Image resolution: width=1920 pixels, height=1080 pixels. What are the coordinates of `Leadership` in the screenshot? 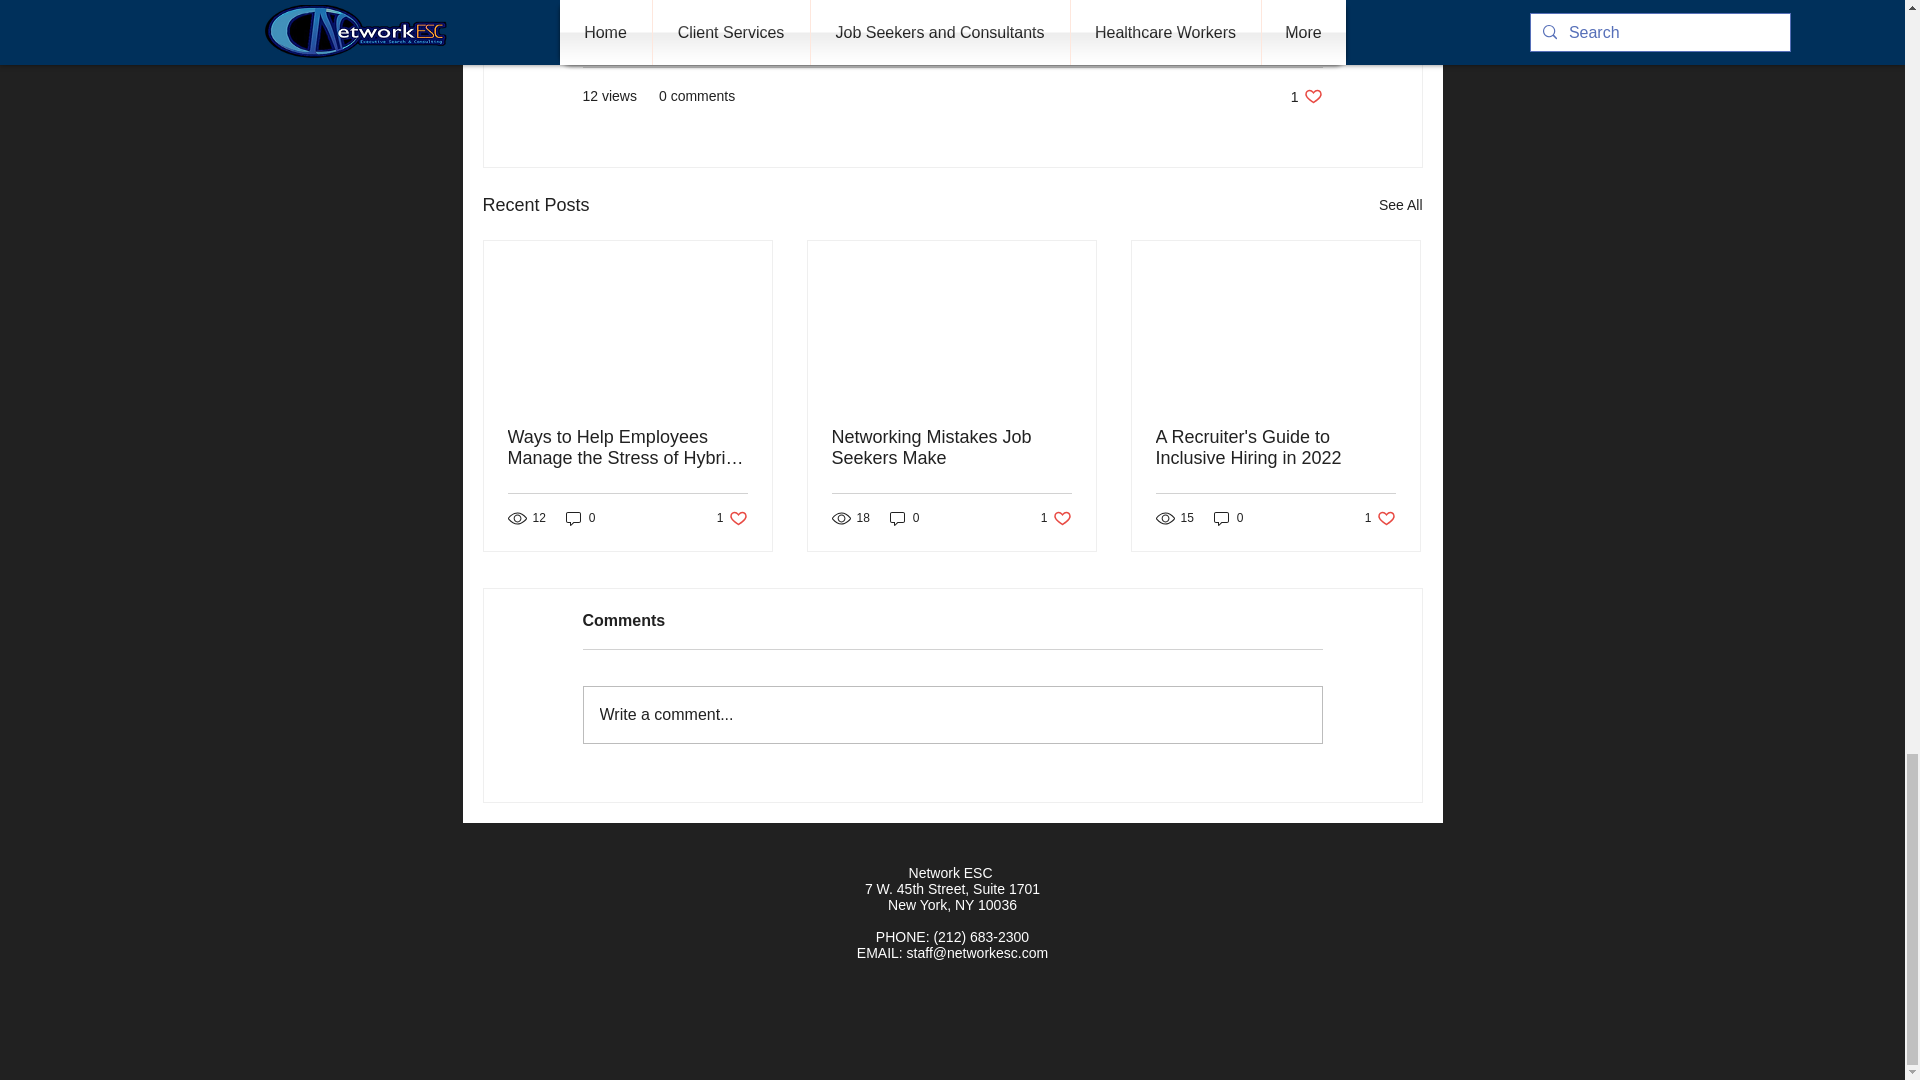 It's located at (1160, 37).